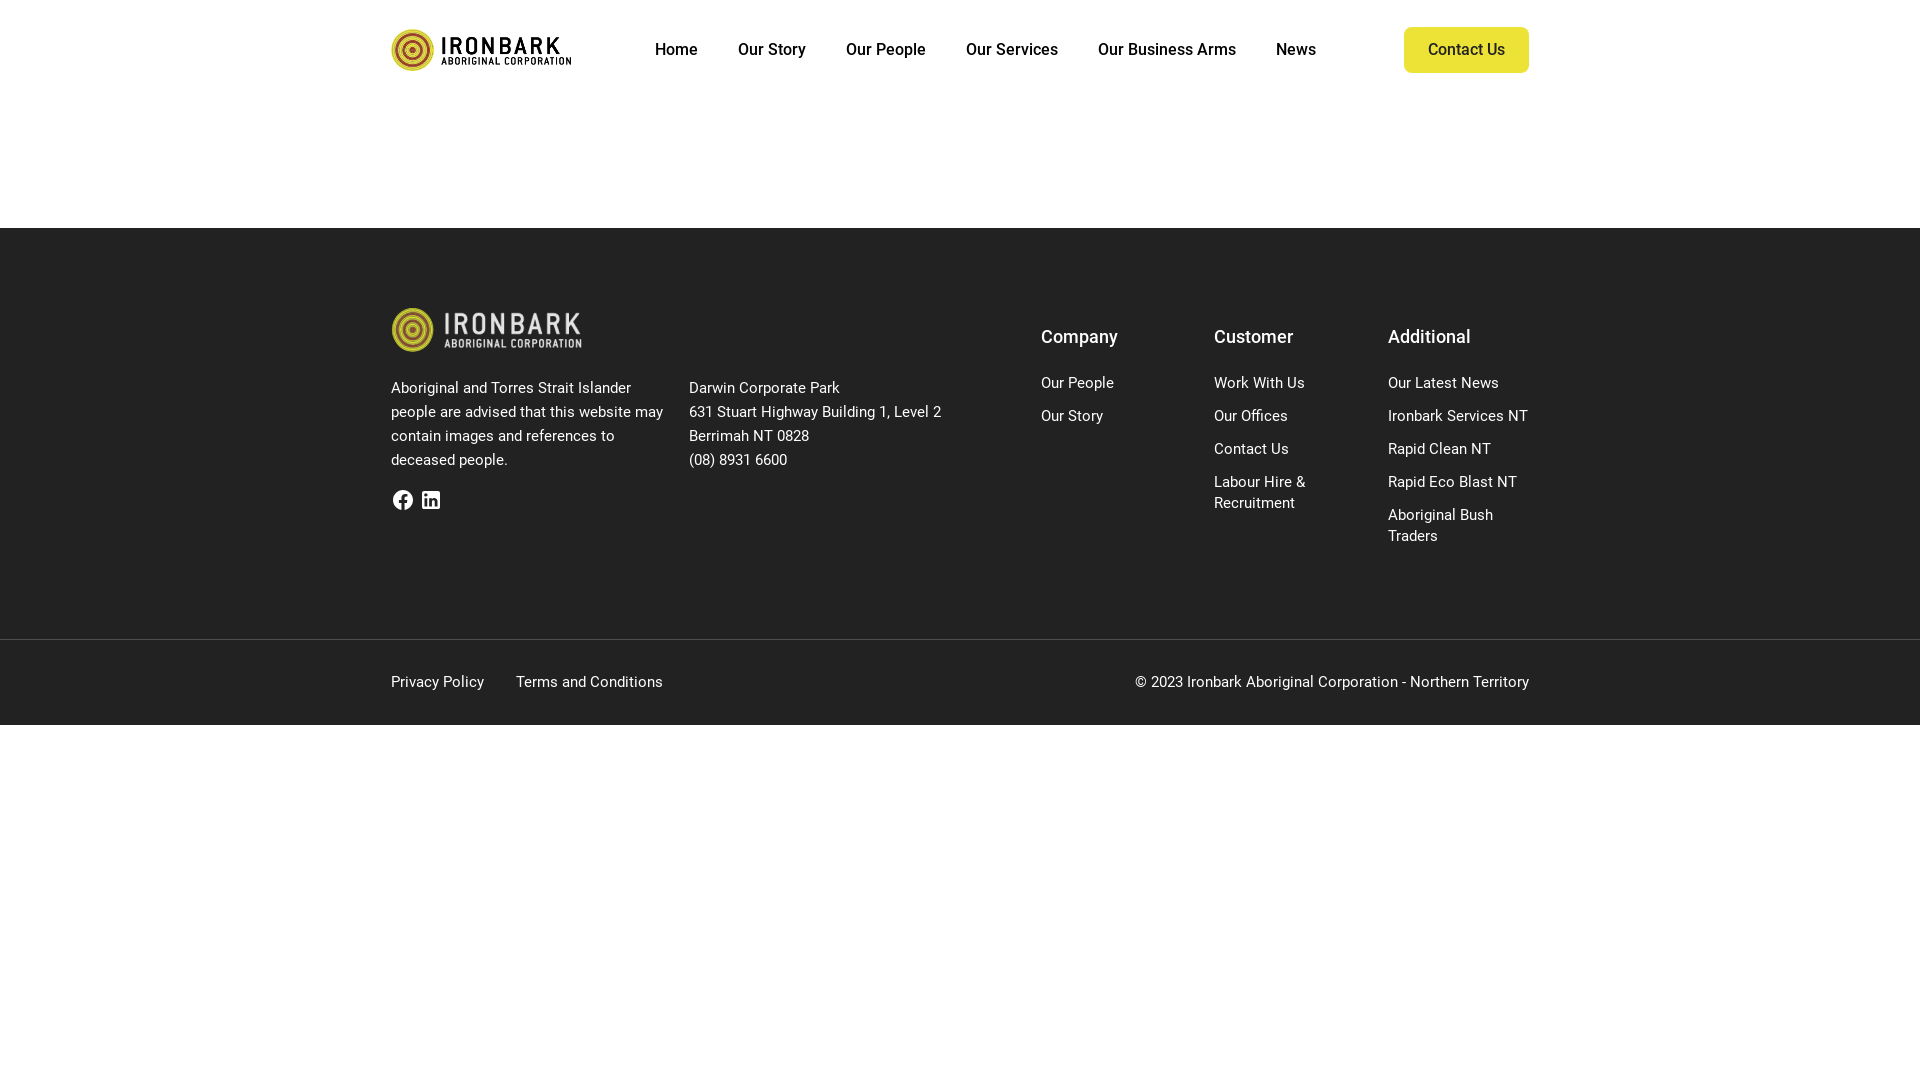 Image resolution: width=1920 pixels, height=1080 pixels. What do you see at coordinates (1260, 492) in the screenshot?
I see `Labour Hire & Recruitment` at bounding box center [1260, 492].